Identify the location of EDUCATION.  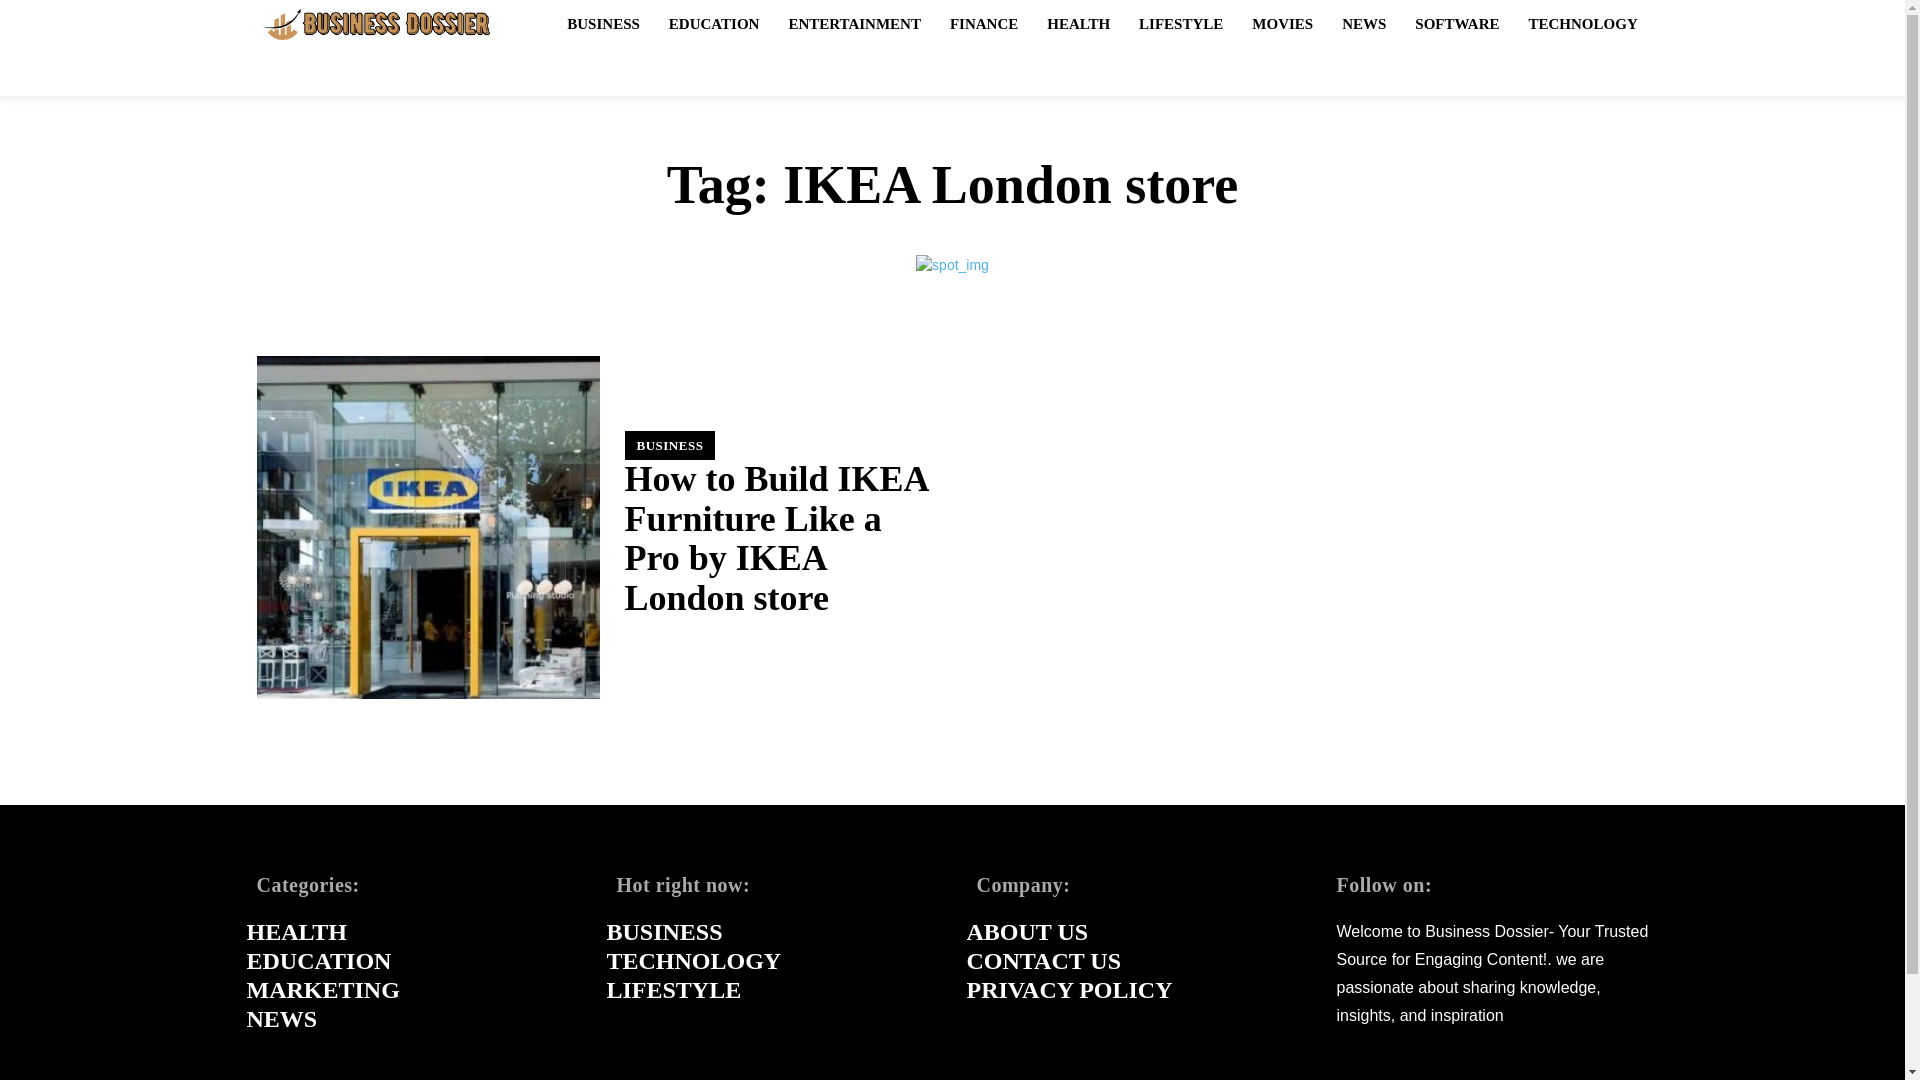
(714, 23).